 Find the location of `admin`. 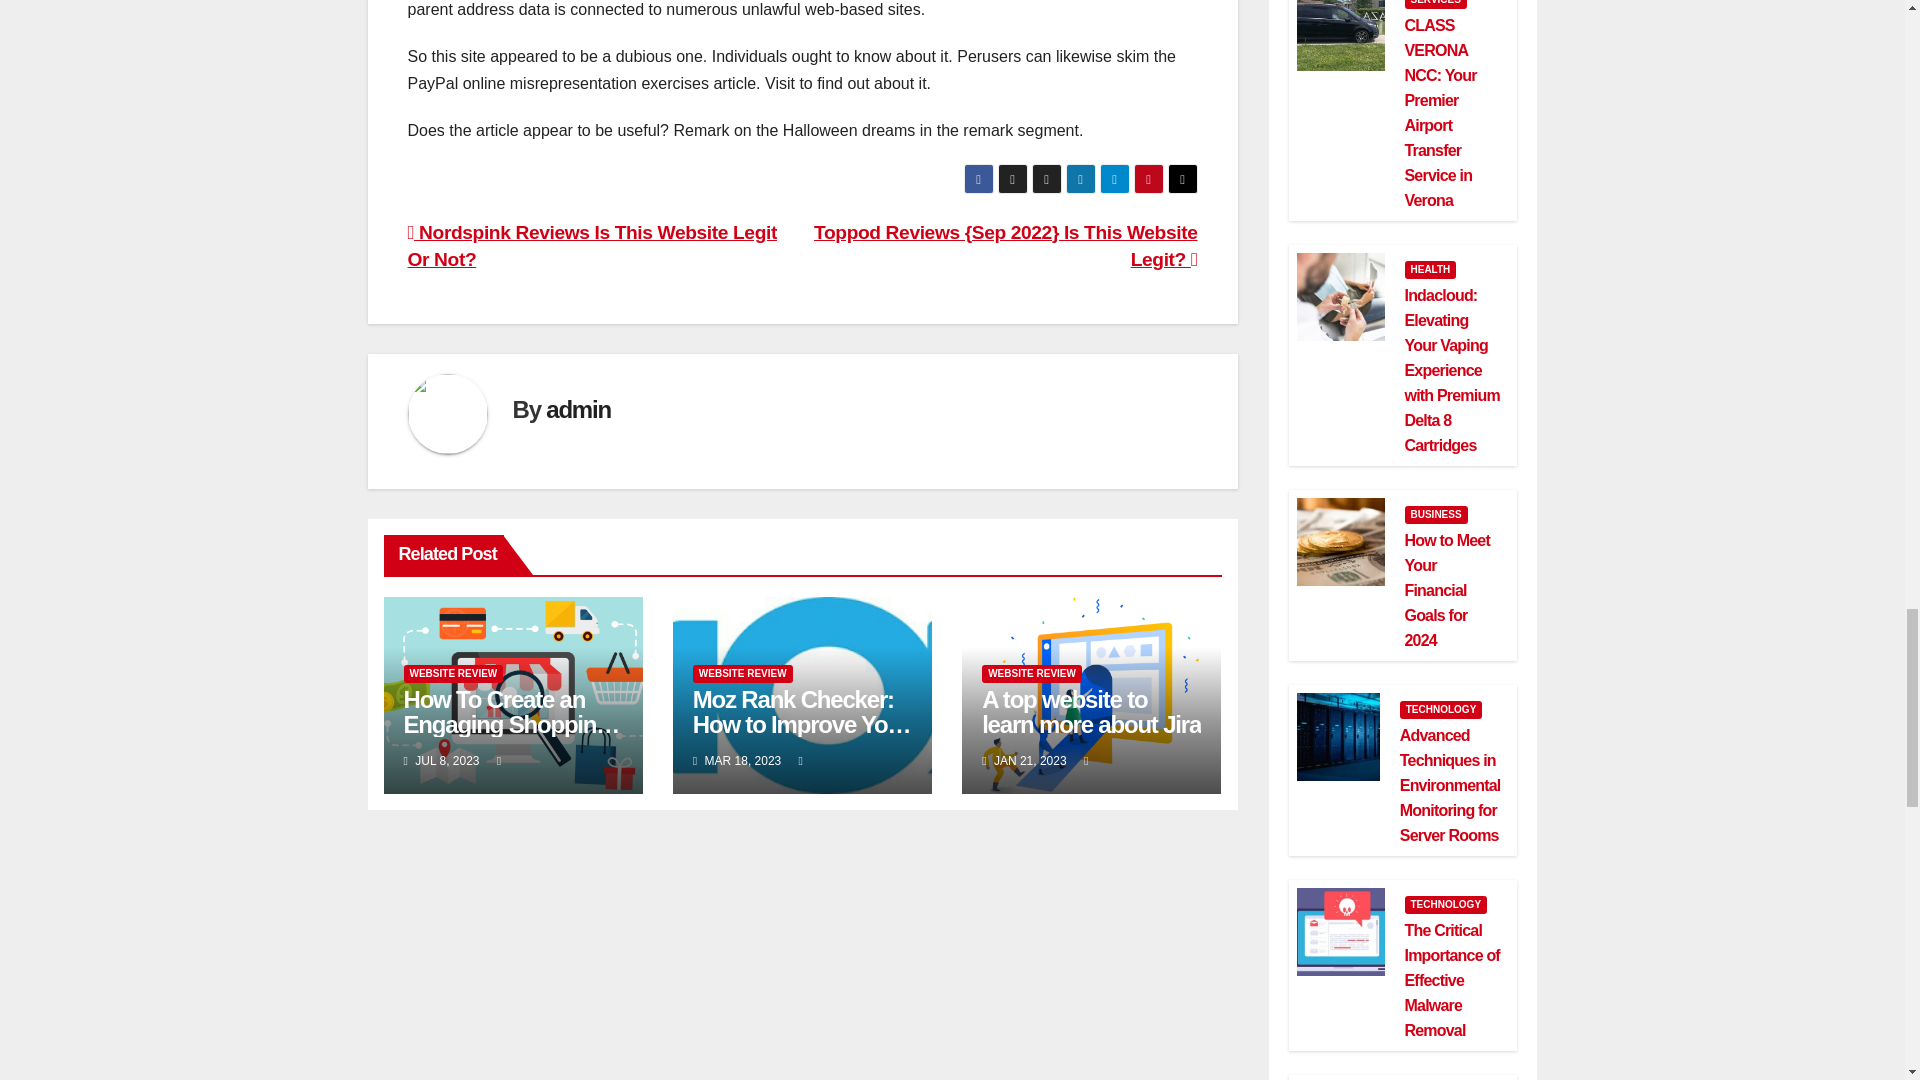

admin is located at coordinates (578, 410).